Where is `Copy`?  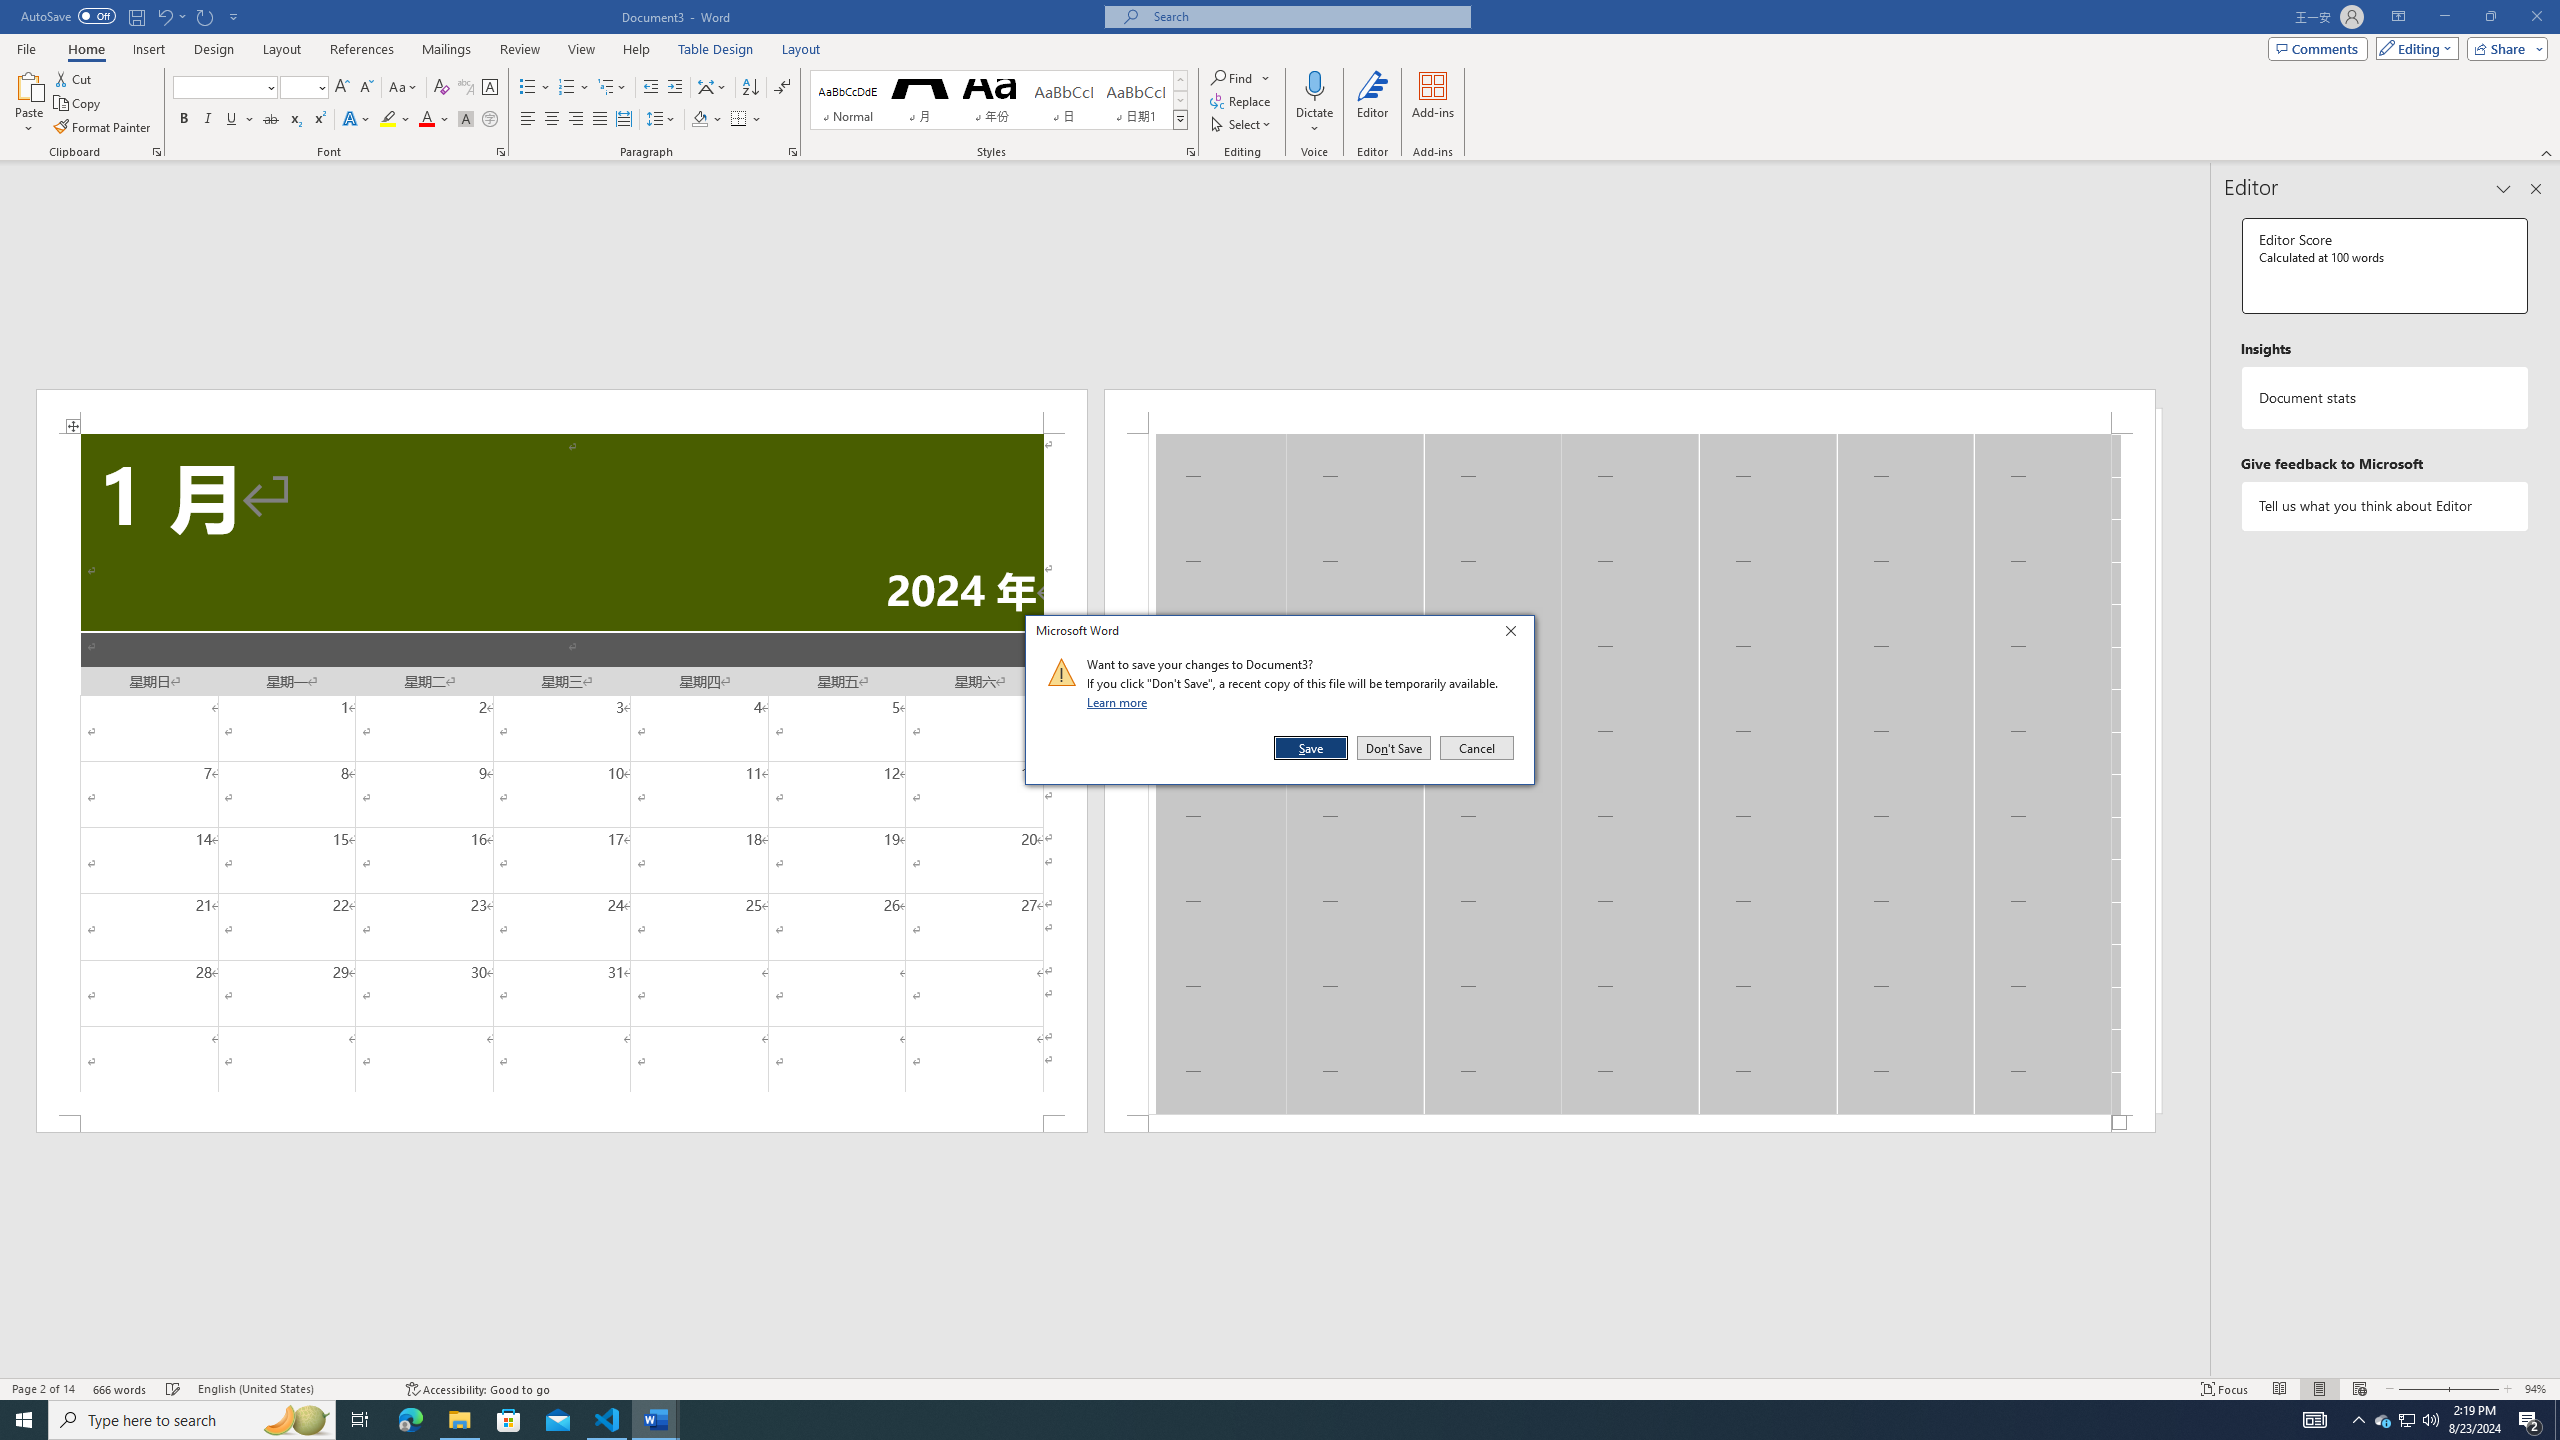 Copy is located at coordinates (79, 104).